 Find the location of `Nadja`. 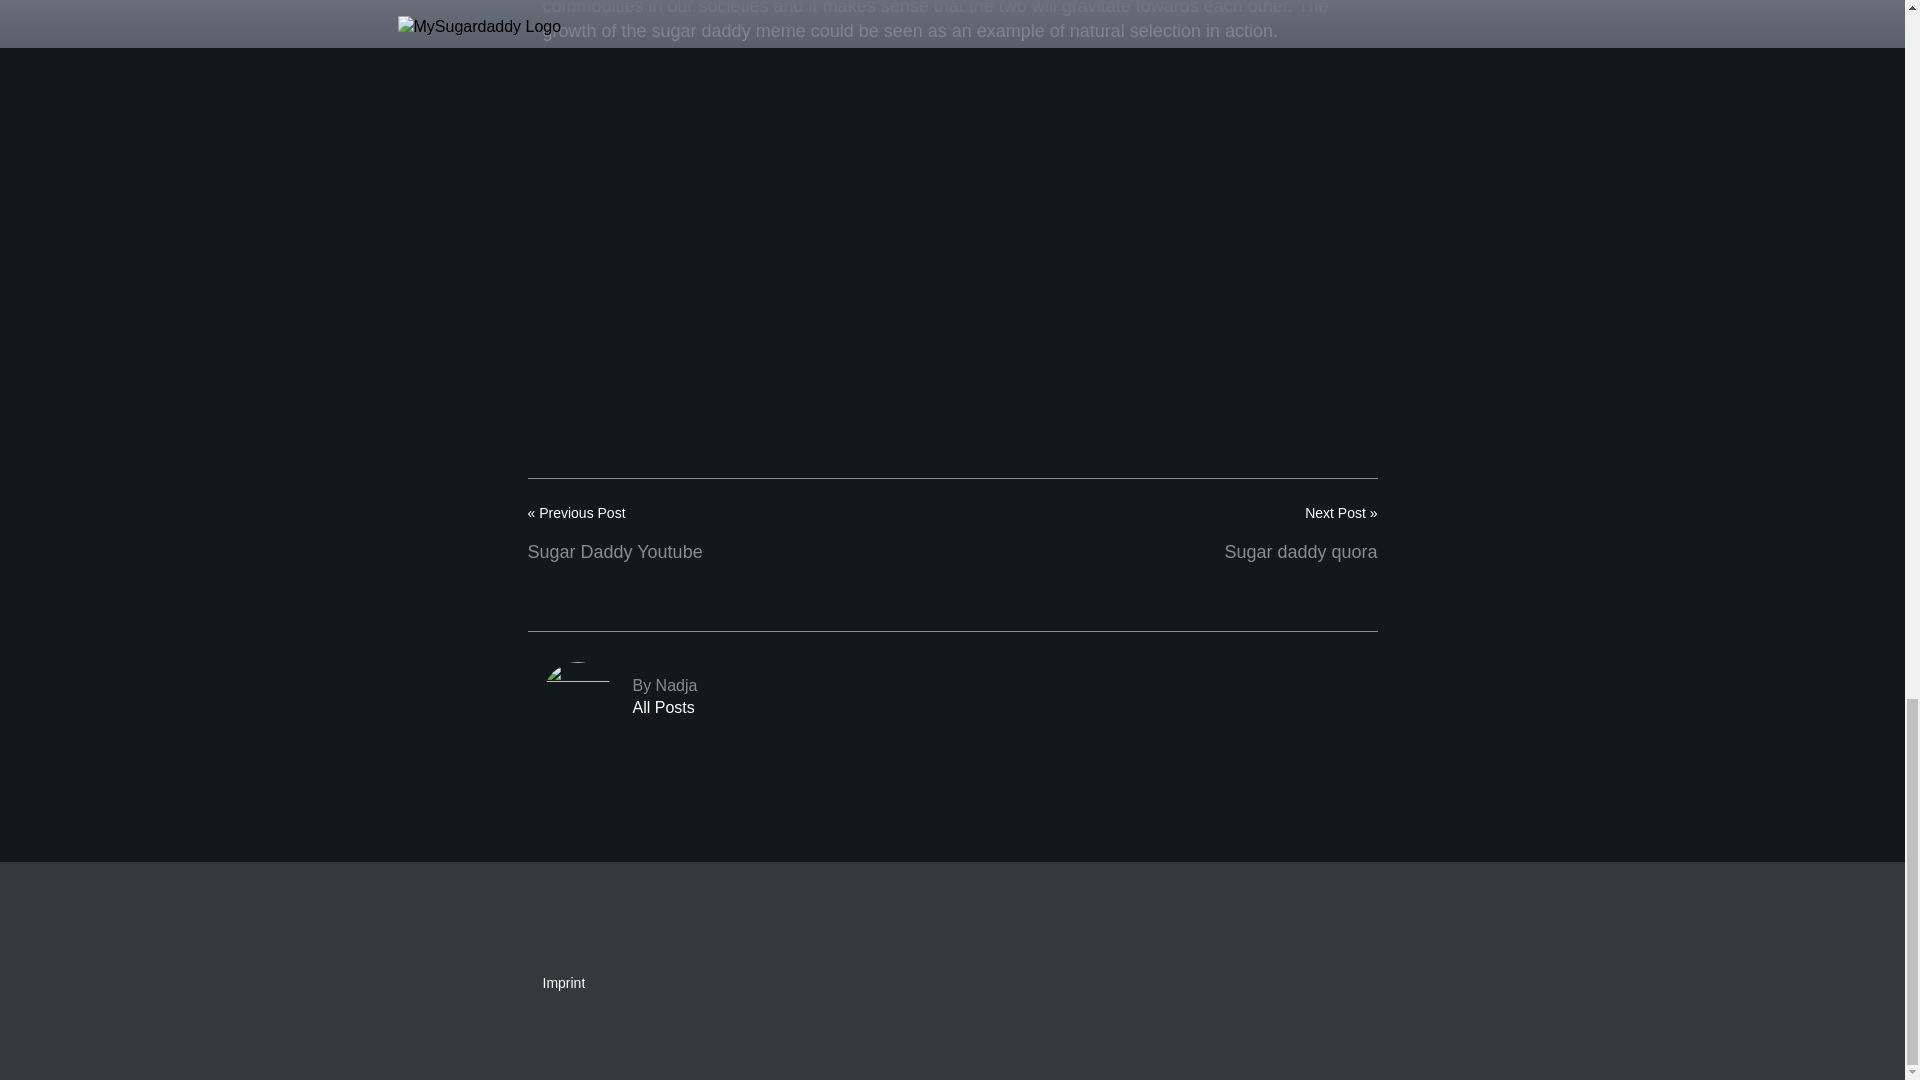

Nadja is located at coordinates (951, 697).